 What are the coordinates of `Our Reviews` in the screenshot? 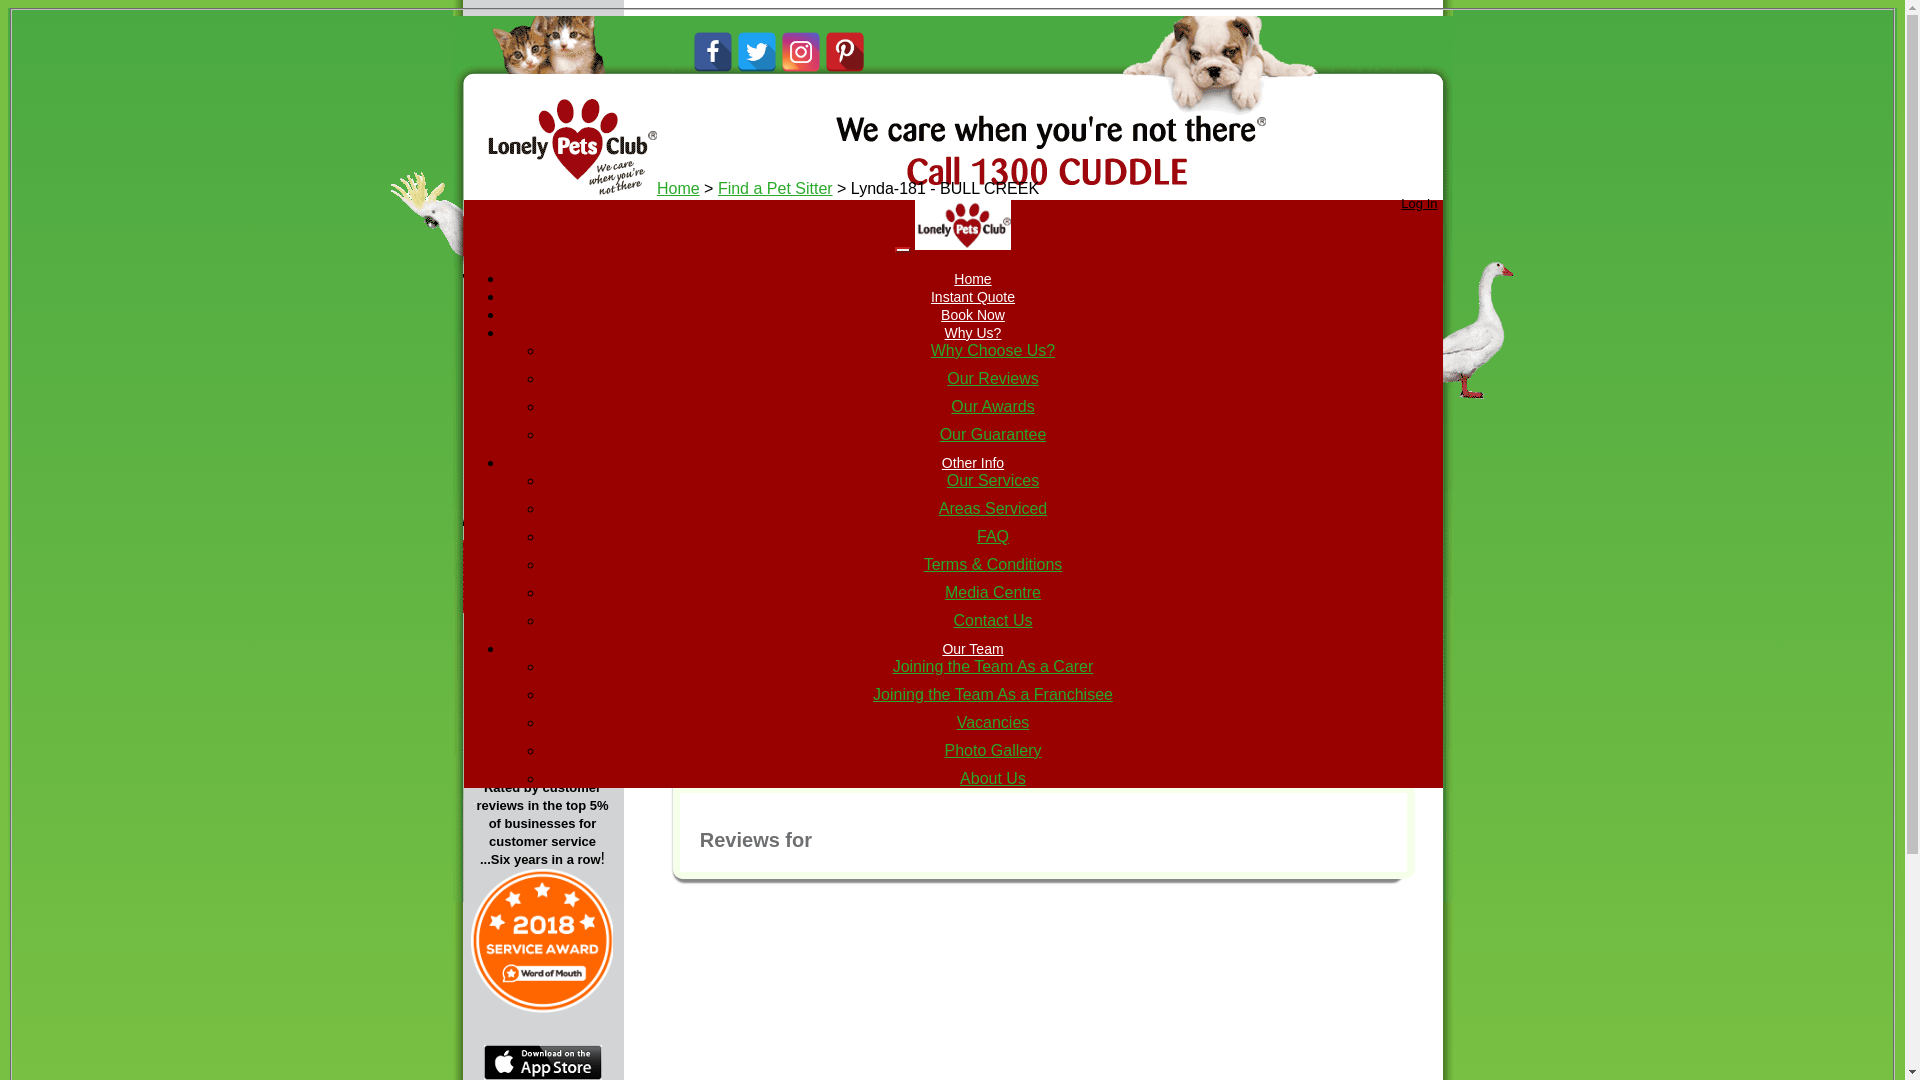 It's located at (993, 378).